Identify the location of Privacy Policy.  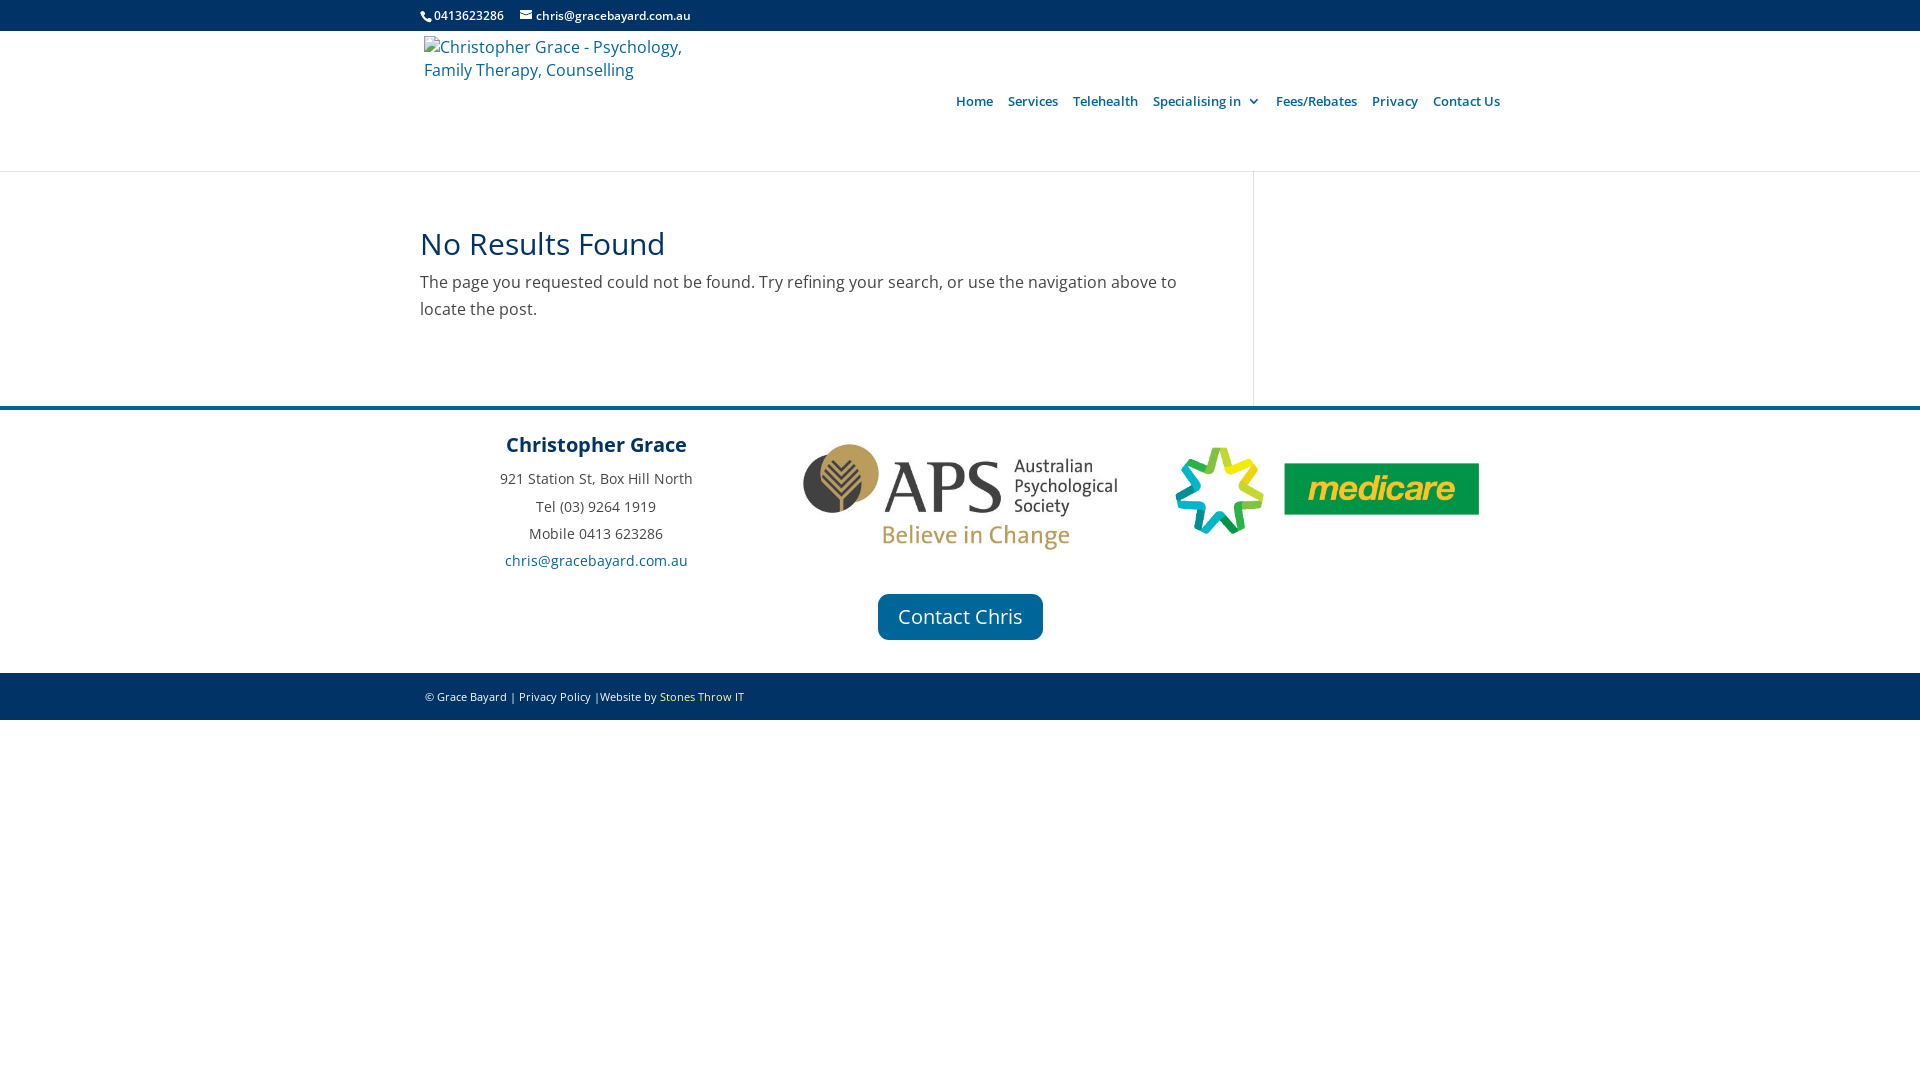
(555, 696).